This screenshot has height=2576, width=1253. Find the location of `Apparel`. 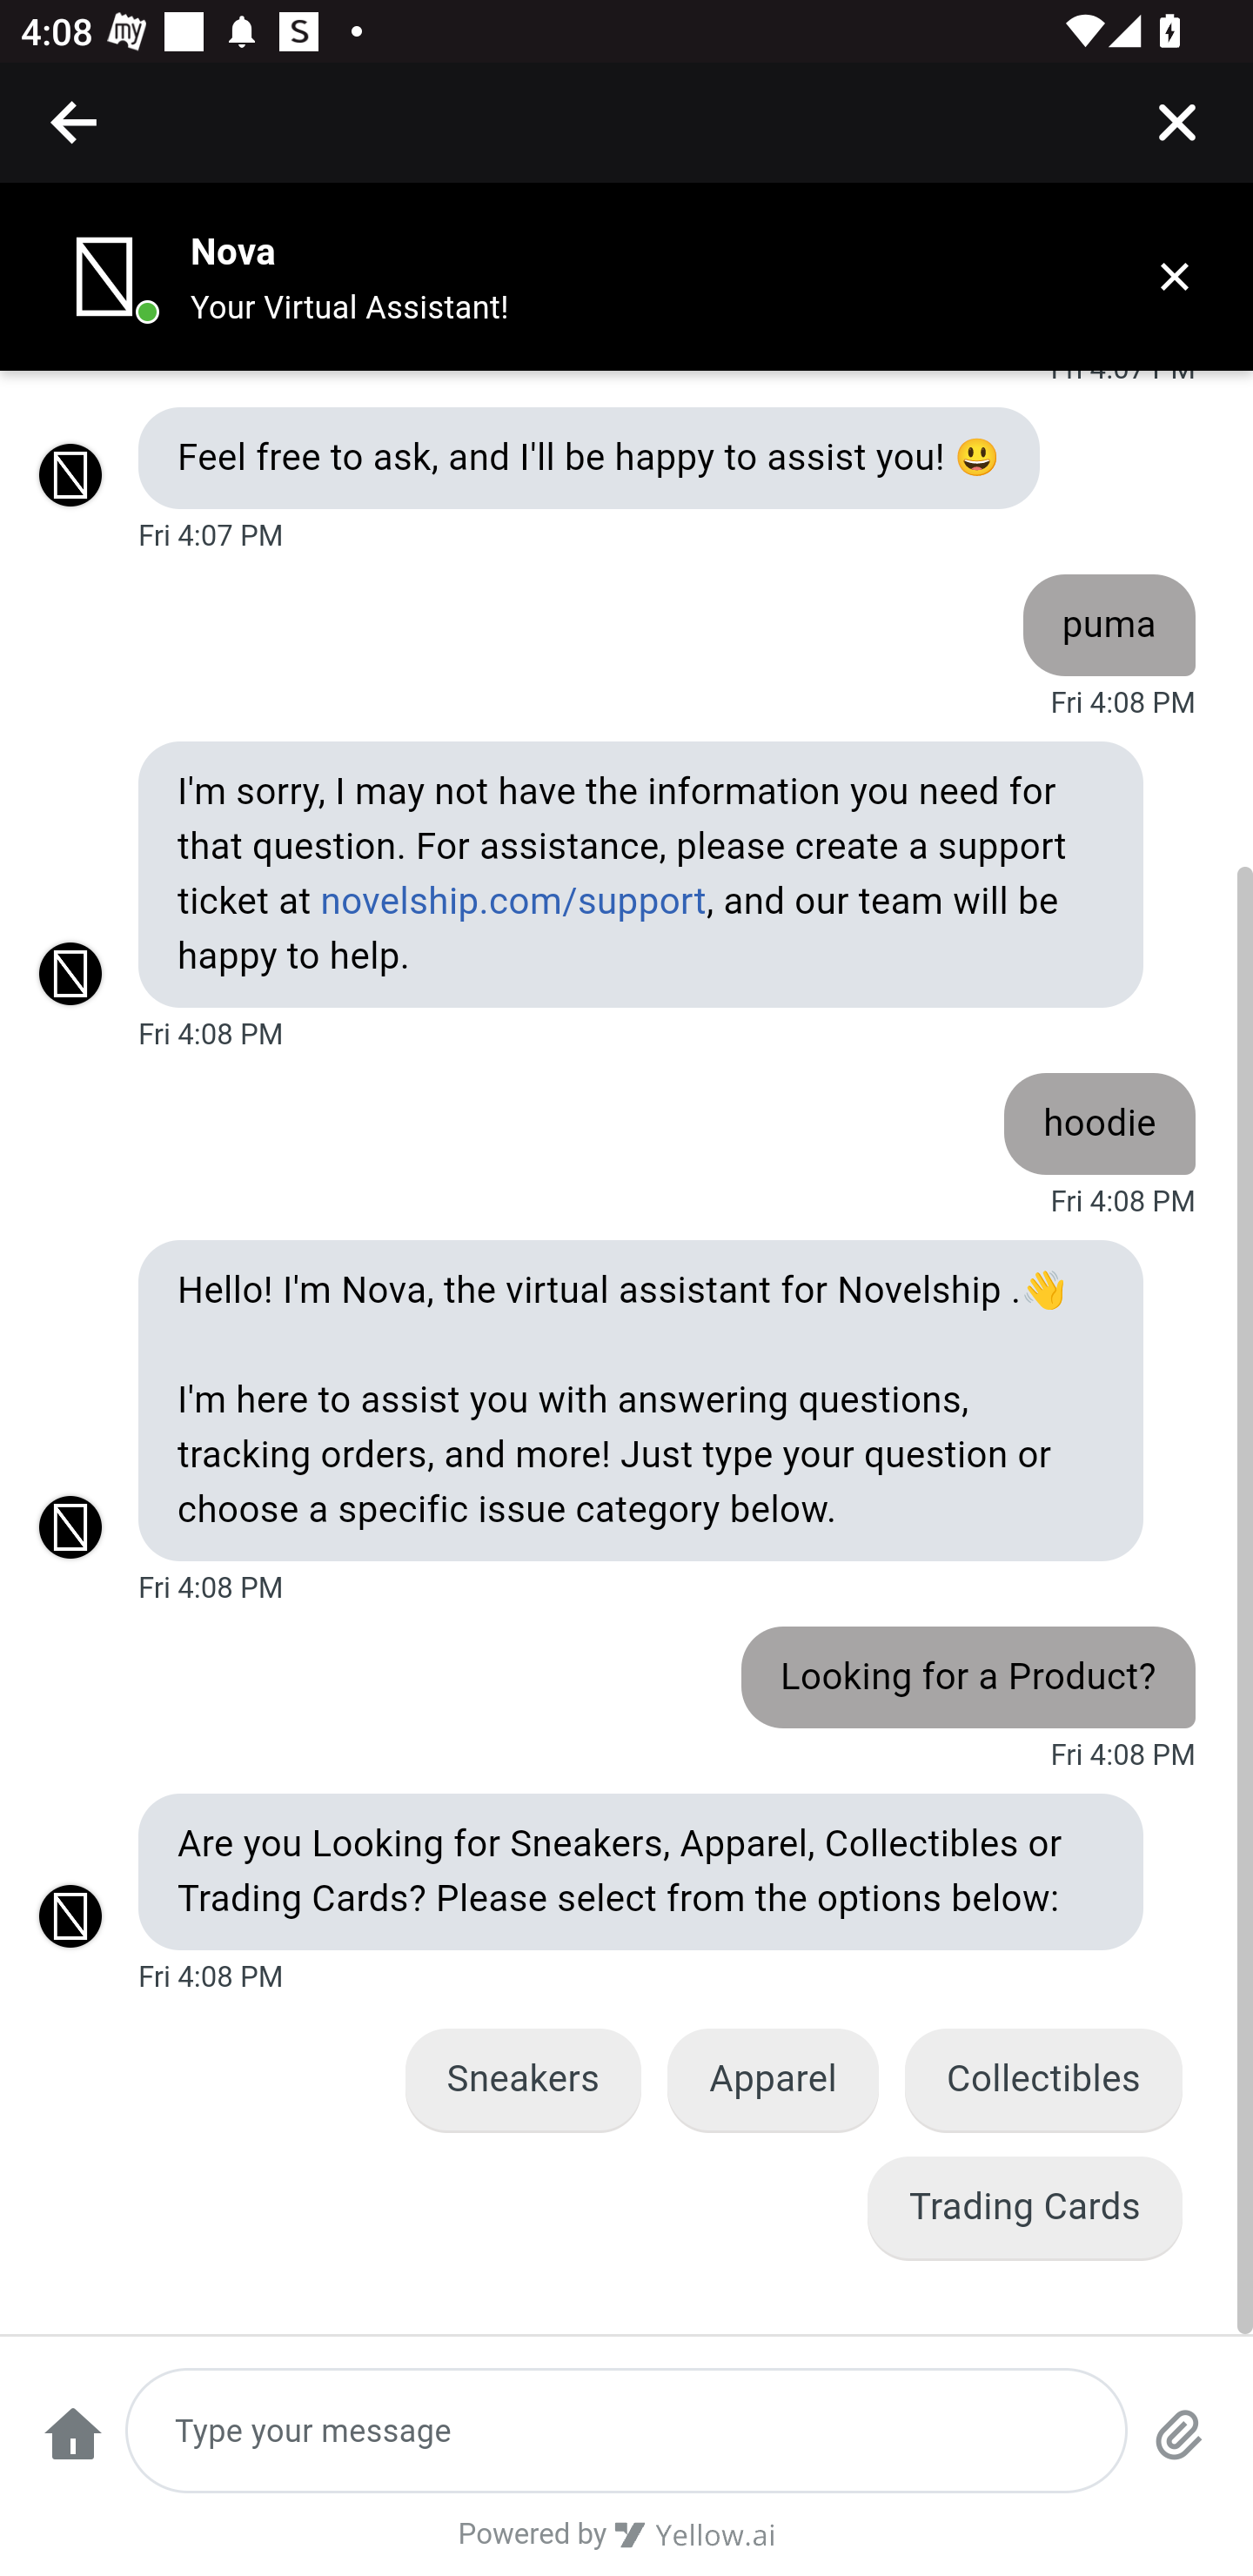

Apparel is located at coordinates (772, 2080).